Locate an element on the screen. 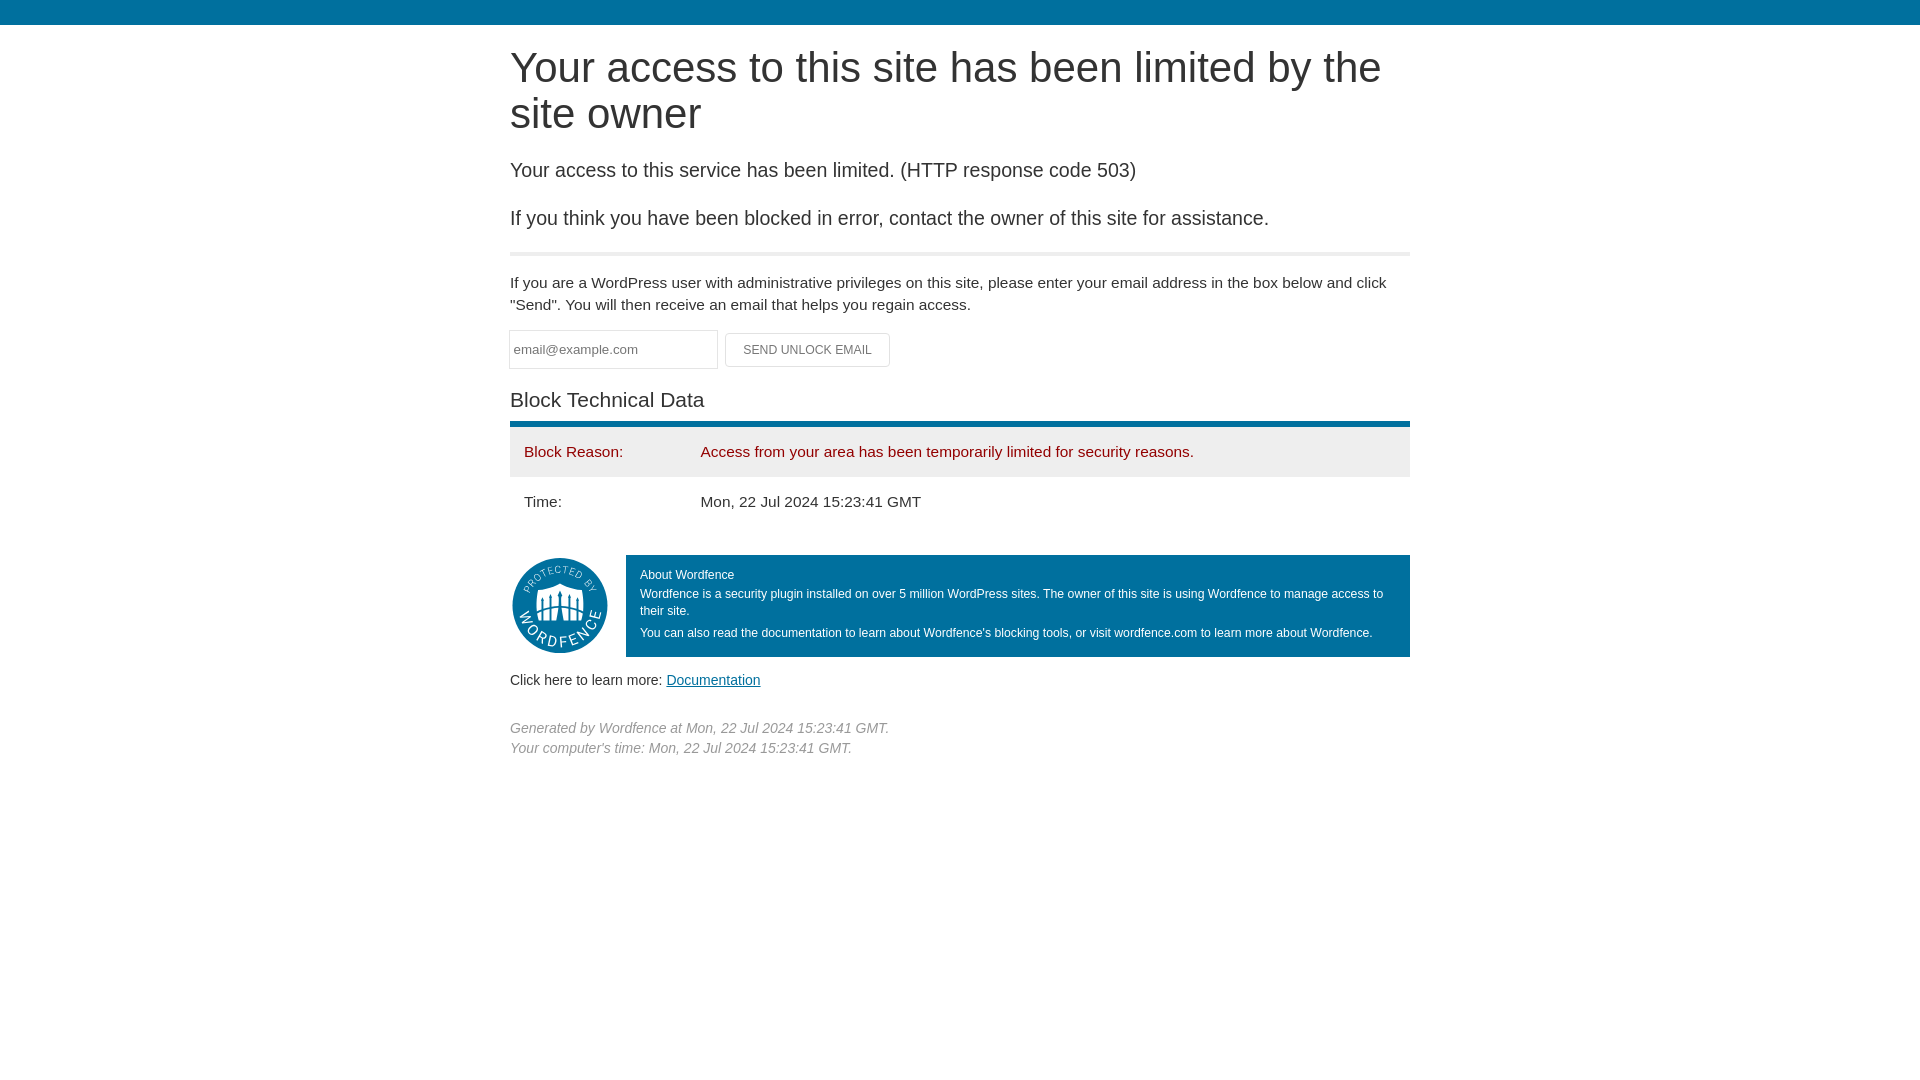  Documentation is located at coordinates (713, 679).